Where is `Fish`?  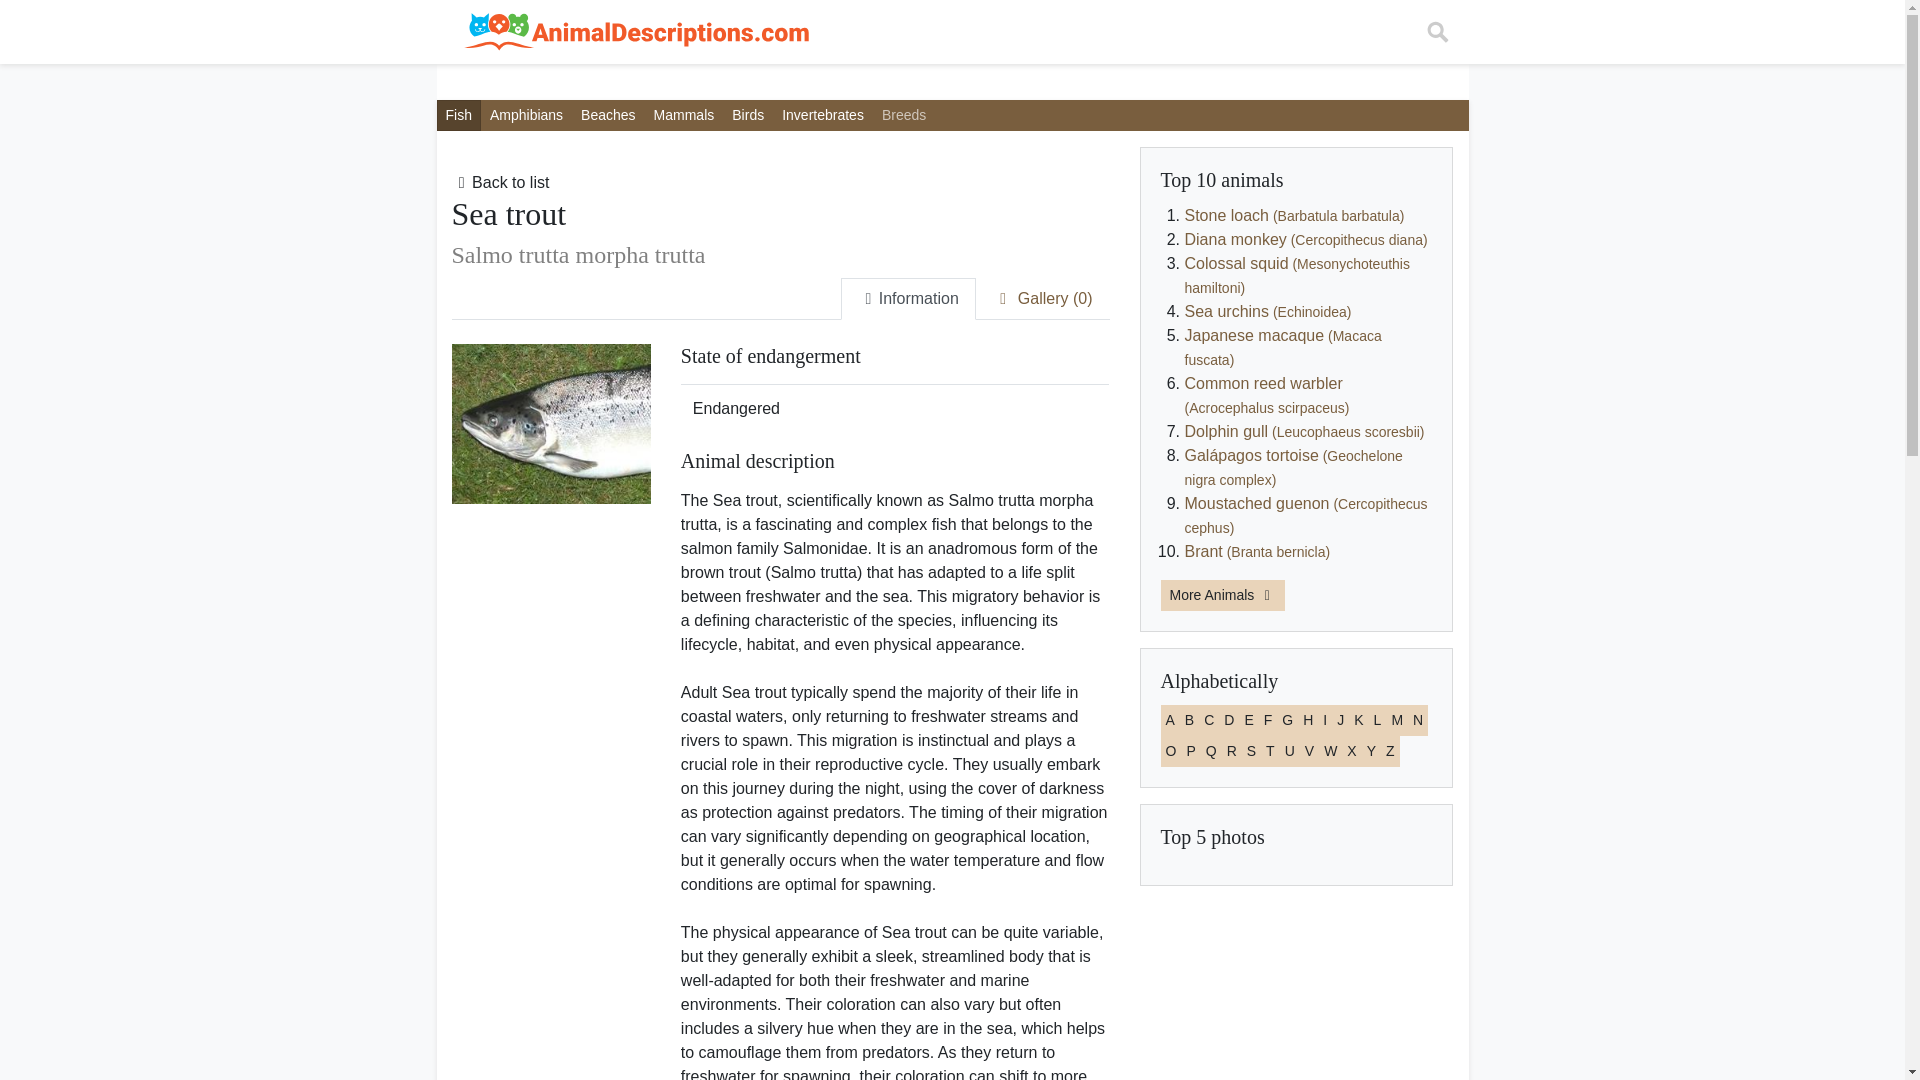
Fish is located at coordinates (458, 115).